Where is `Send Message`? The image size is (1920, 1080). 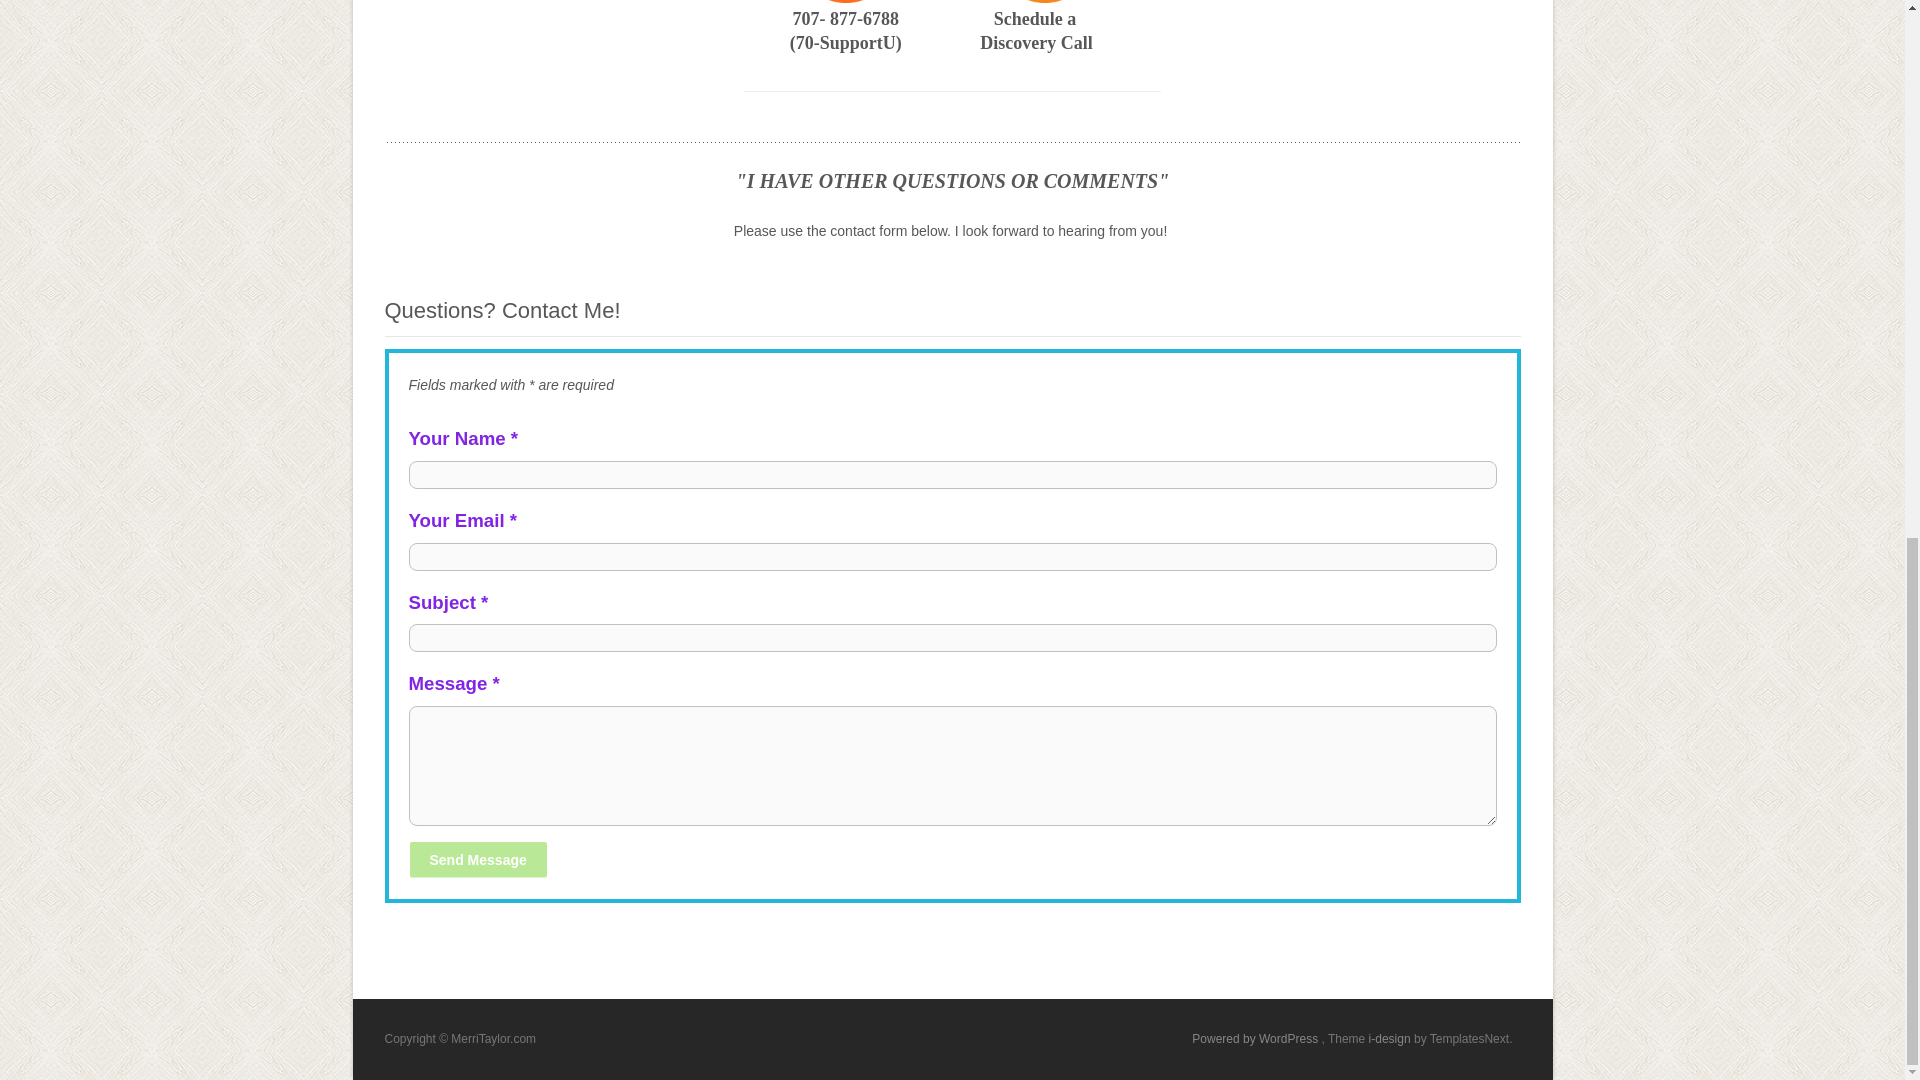
Send Message is located at coordinates (477, 860).